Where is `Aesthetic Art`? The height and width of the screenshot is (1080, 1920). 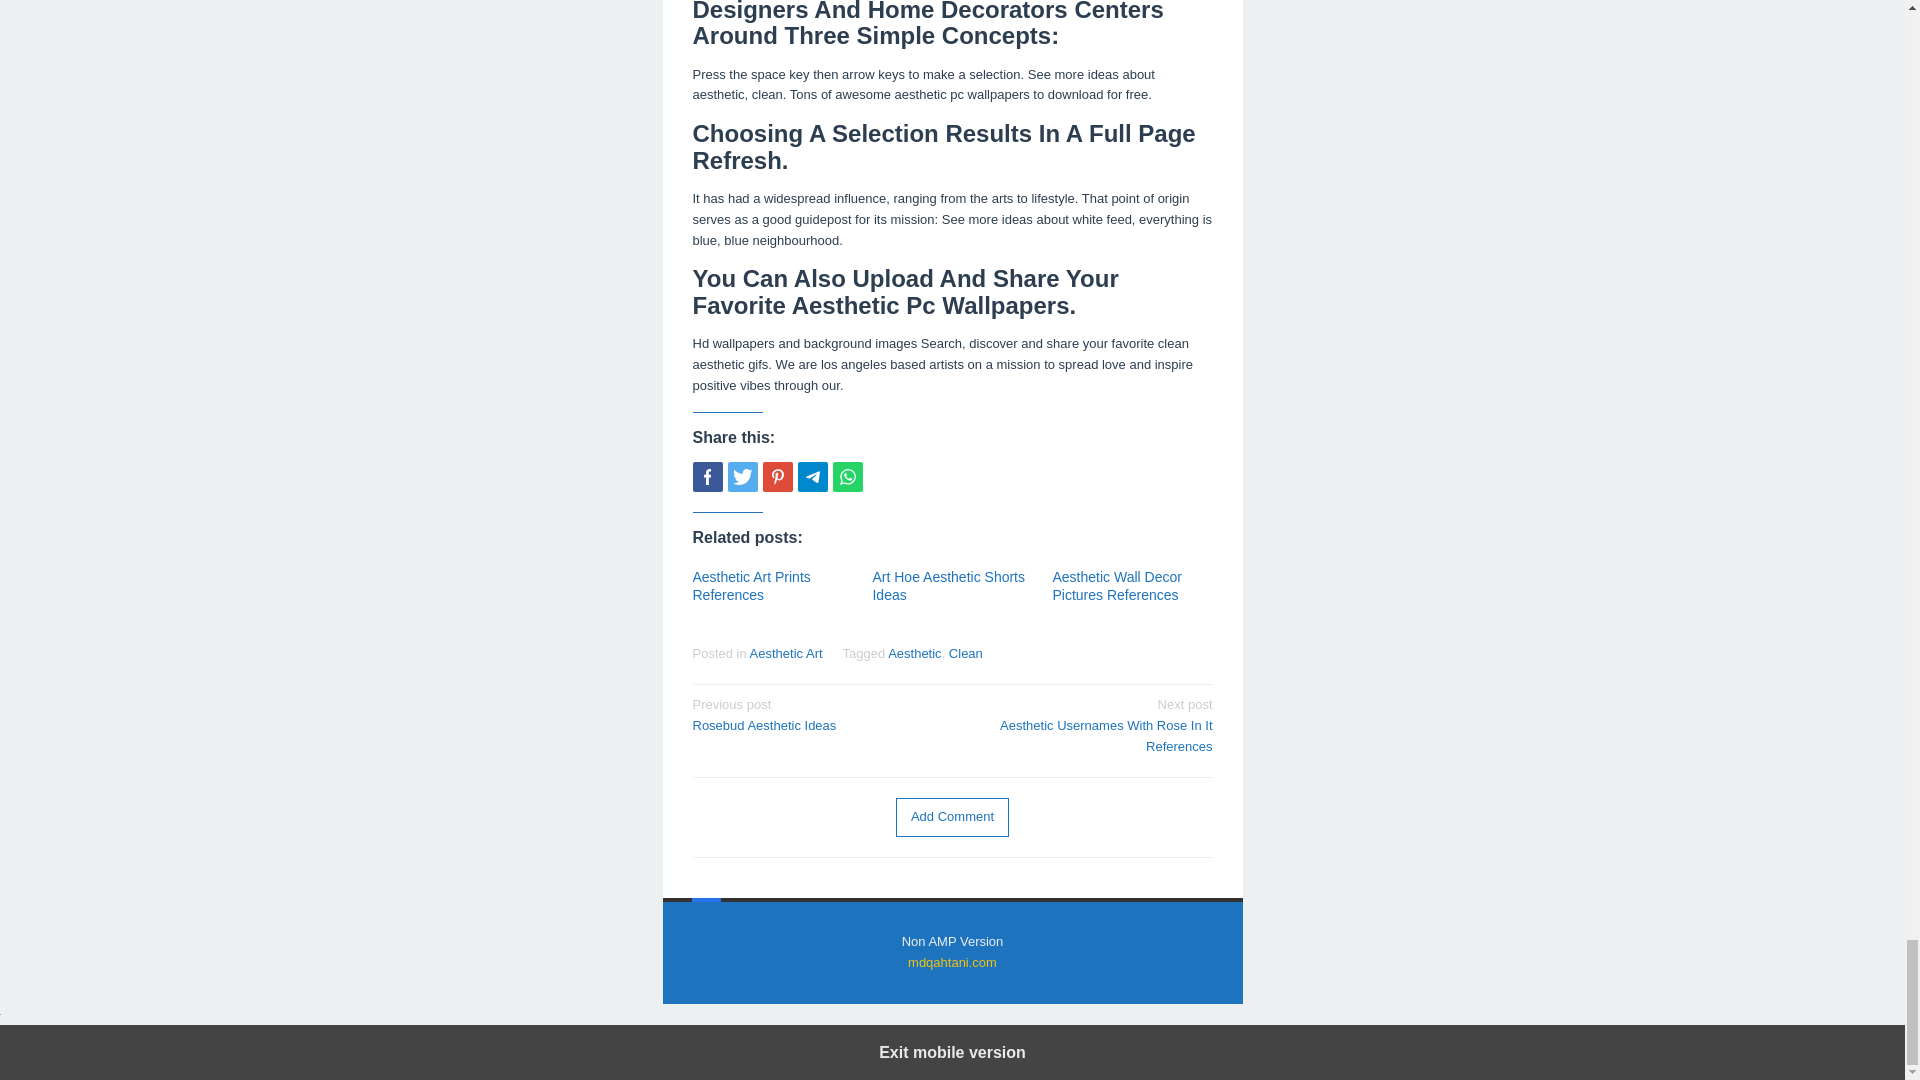
Aesthetic Art is located at coordinates (953, 942).